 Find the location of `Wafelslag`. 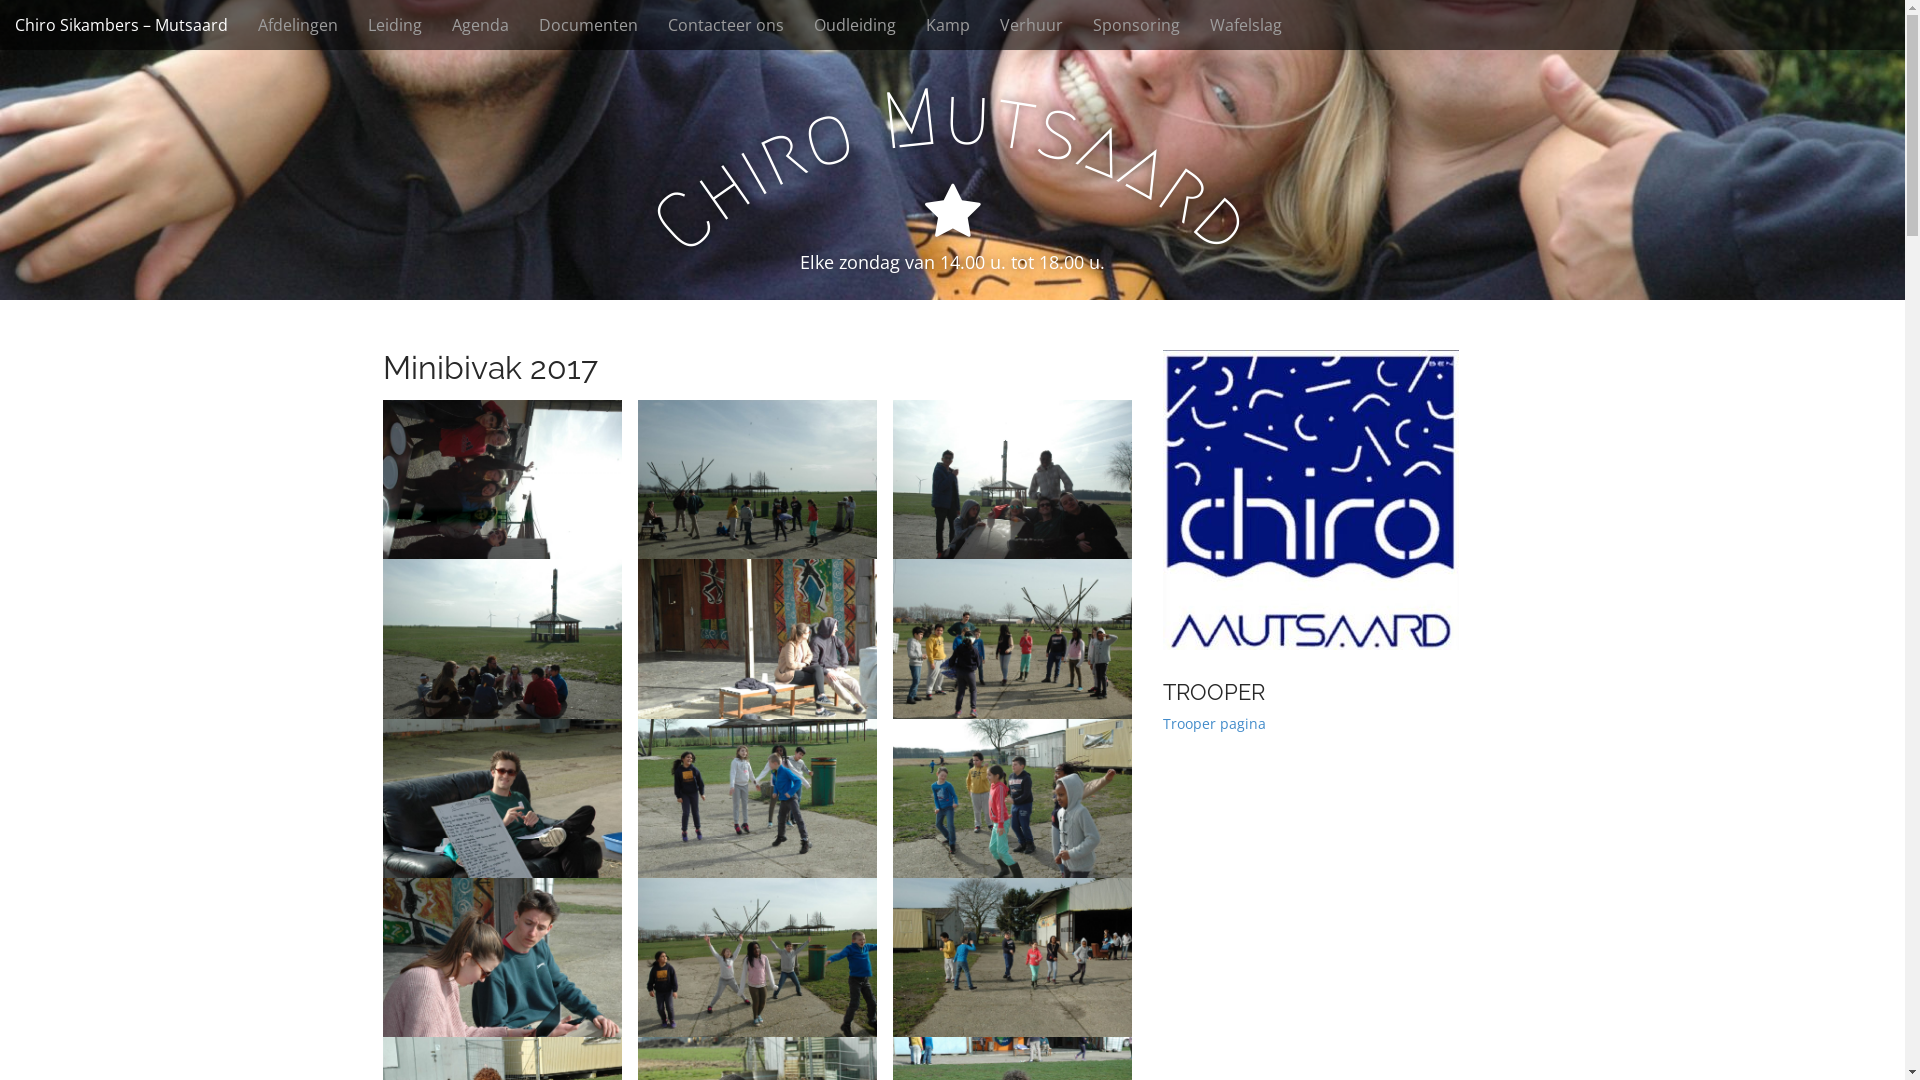

Wafelslag is located at coordinates (1246, 25).